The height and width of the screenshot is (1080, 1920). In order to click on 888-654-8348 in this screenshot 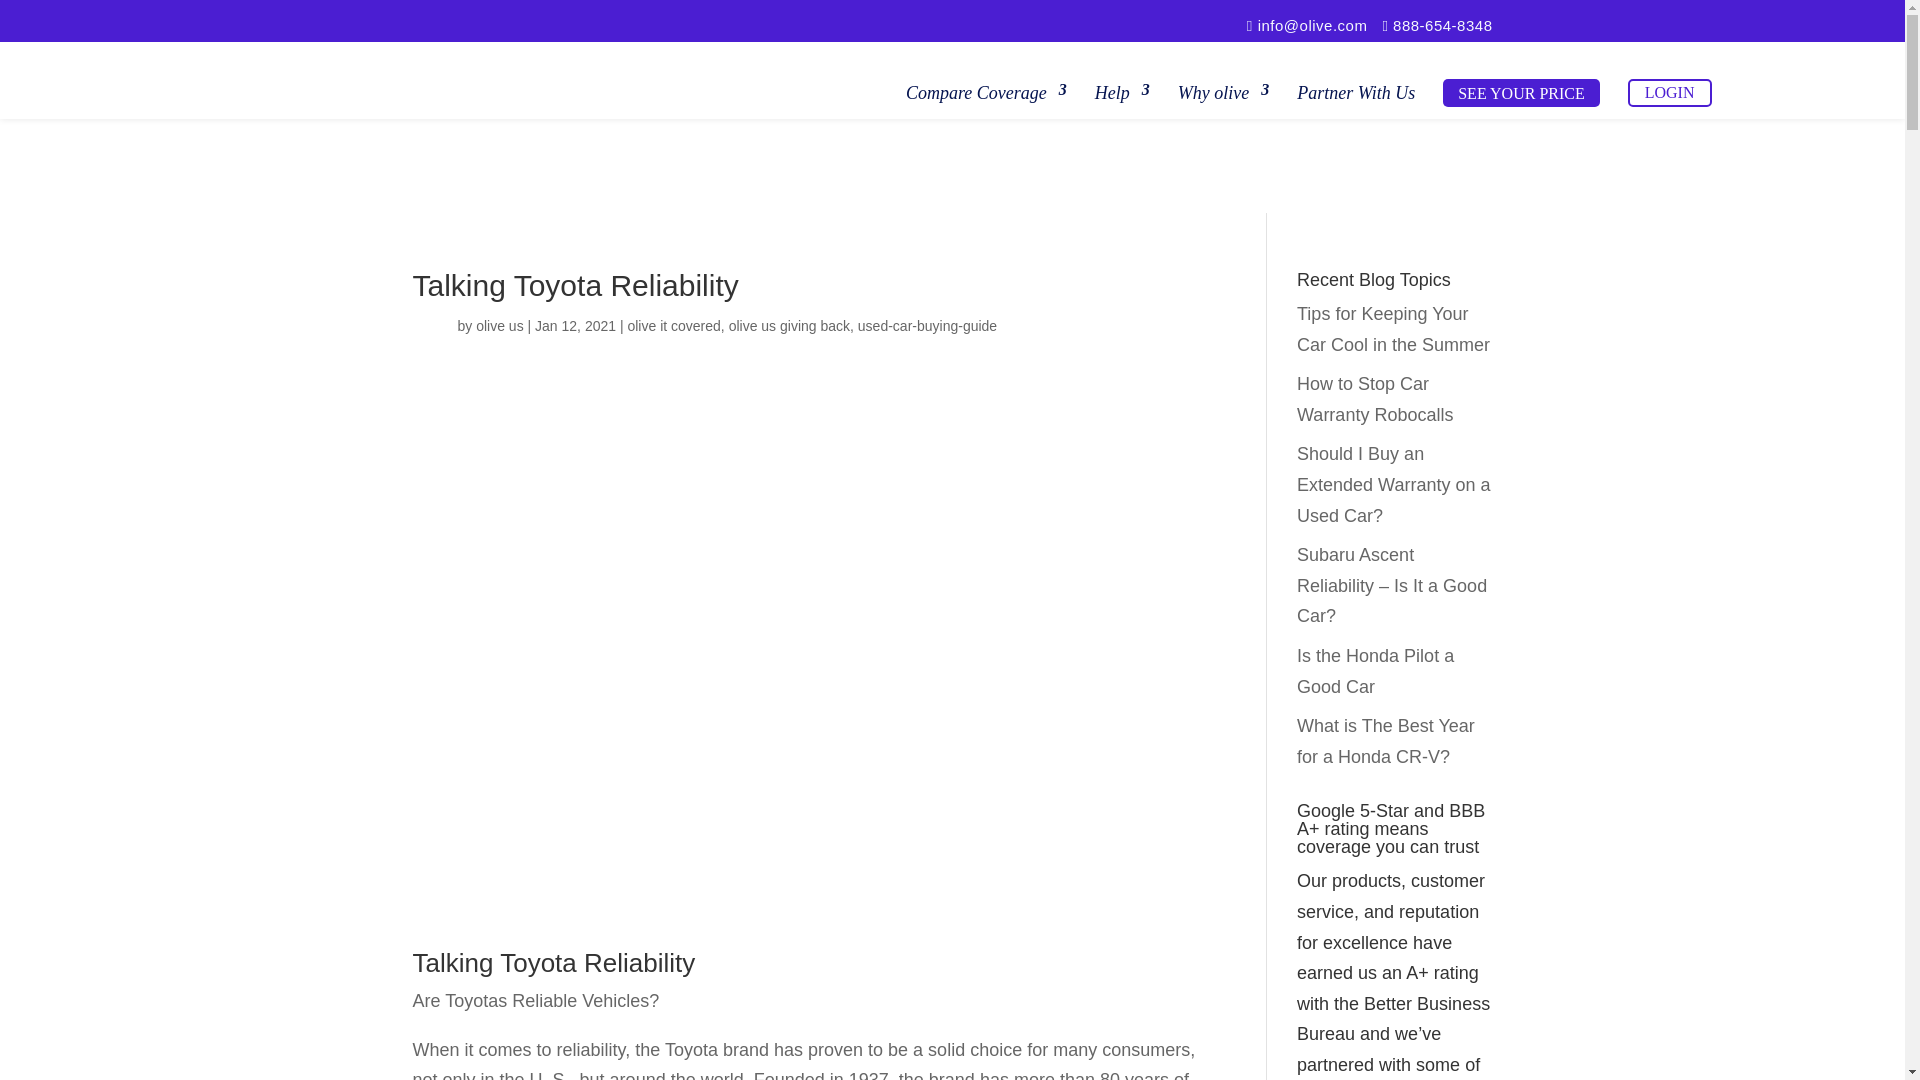, I will do `click(1436, 26)`.